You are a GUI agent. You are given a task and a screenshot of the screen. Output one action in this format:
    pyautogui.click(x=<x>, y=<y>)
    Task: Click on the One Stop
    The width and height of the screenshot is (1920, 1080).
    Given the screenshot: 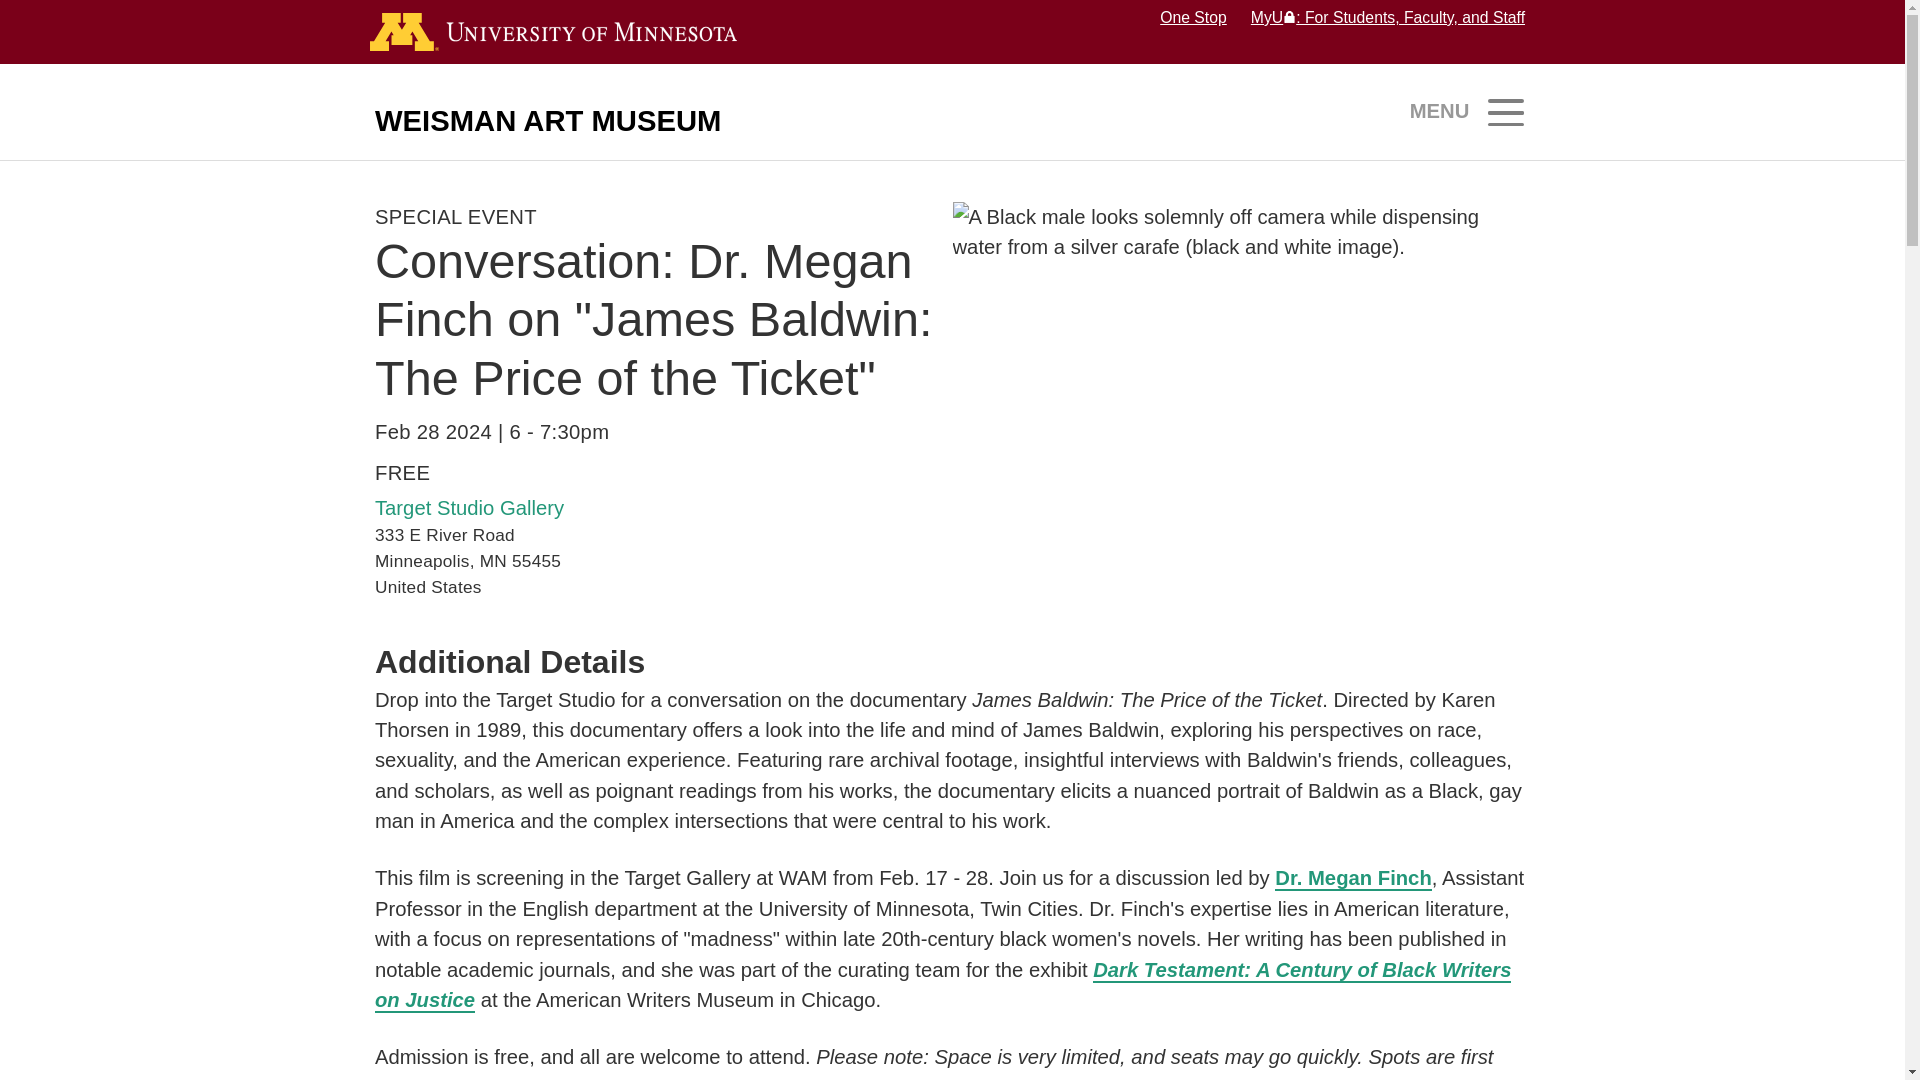 What is the action you would take?
    pyautogui.click(x=1192, y=16)
    